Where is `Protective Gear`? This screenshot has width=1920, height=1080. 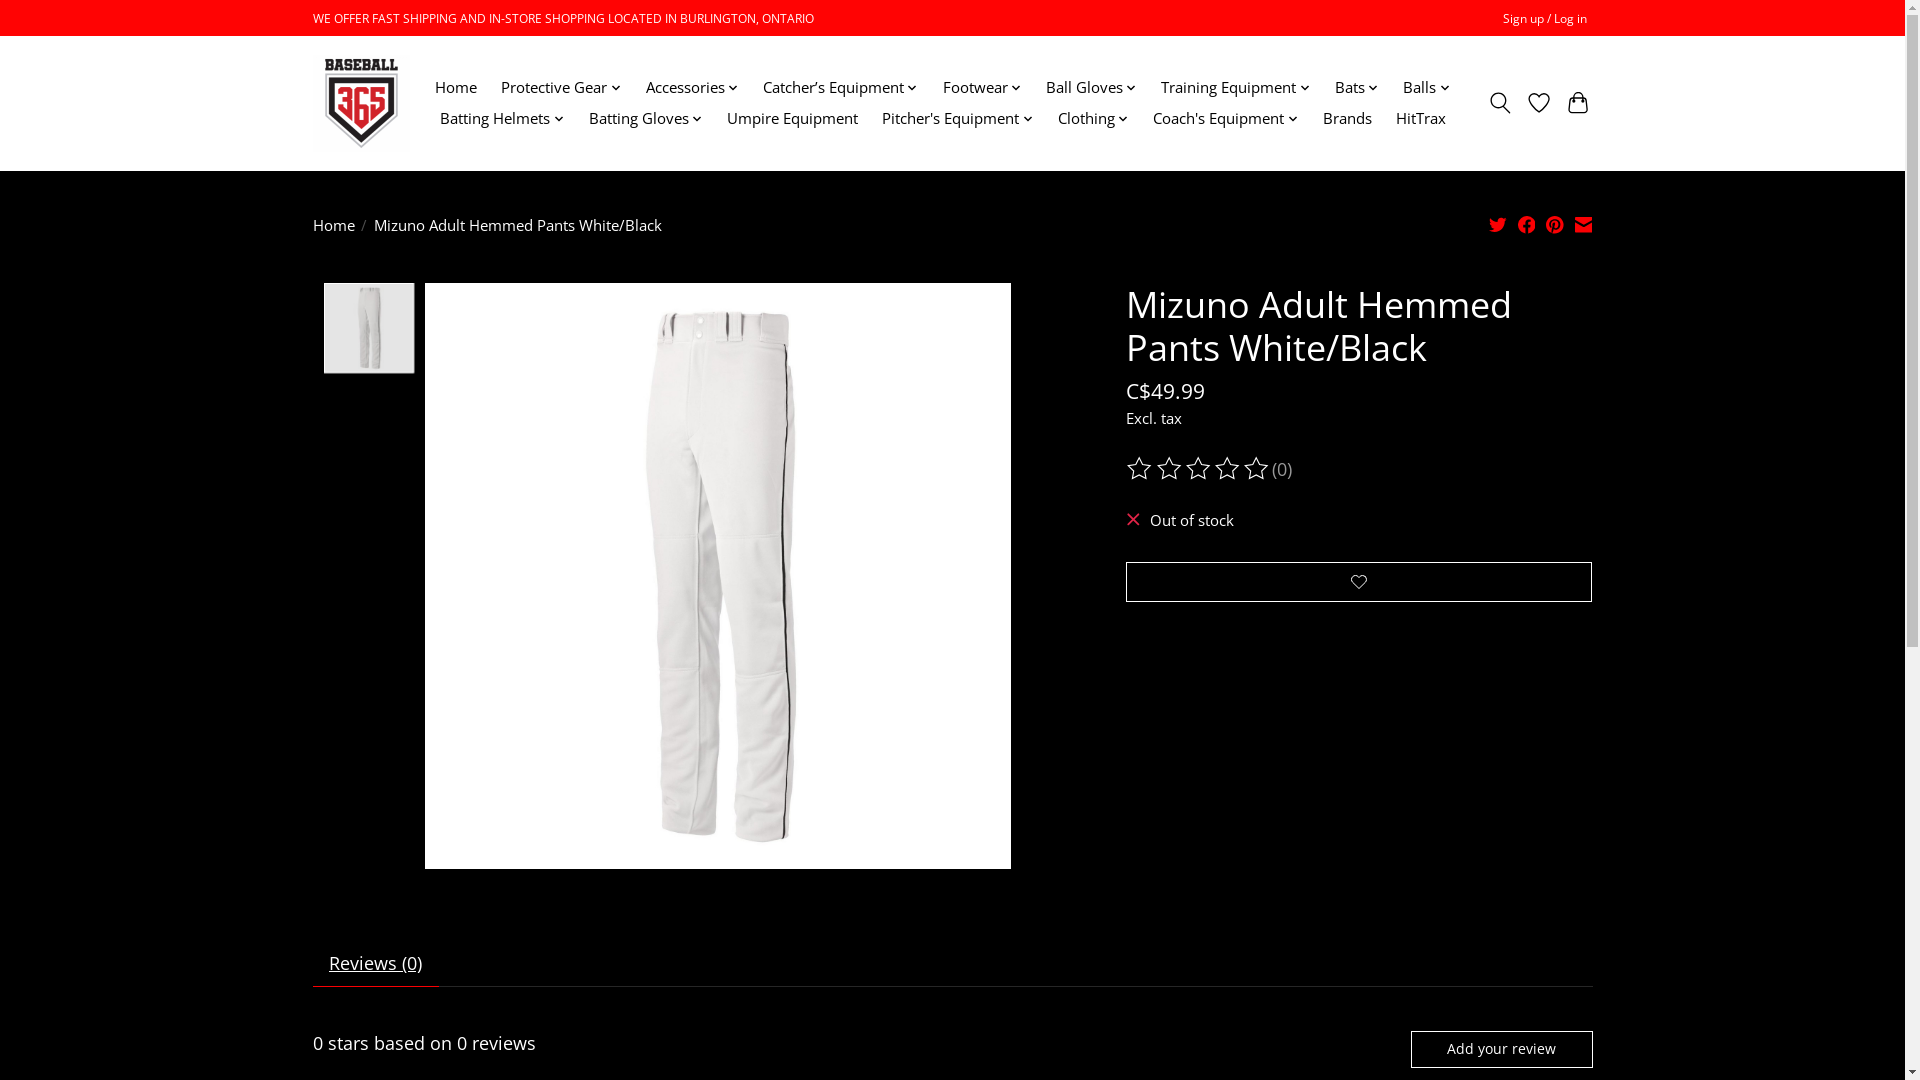 Protective Gear is located at coordinates (561, 88).